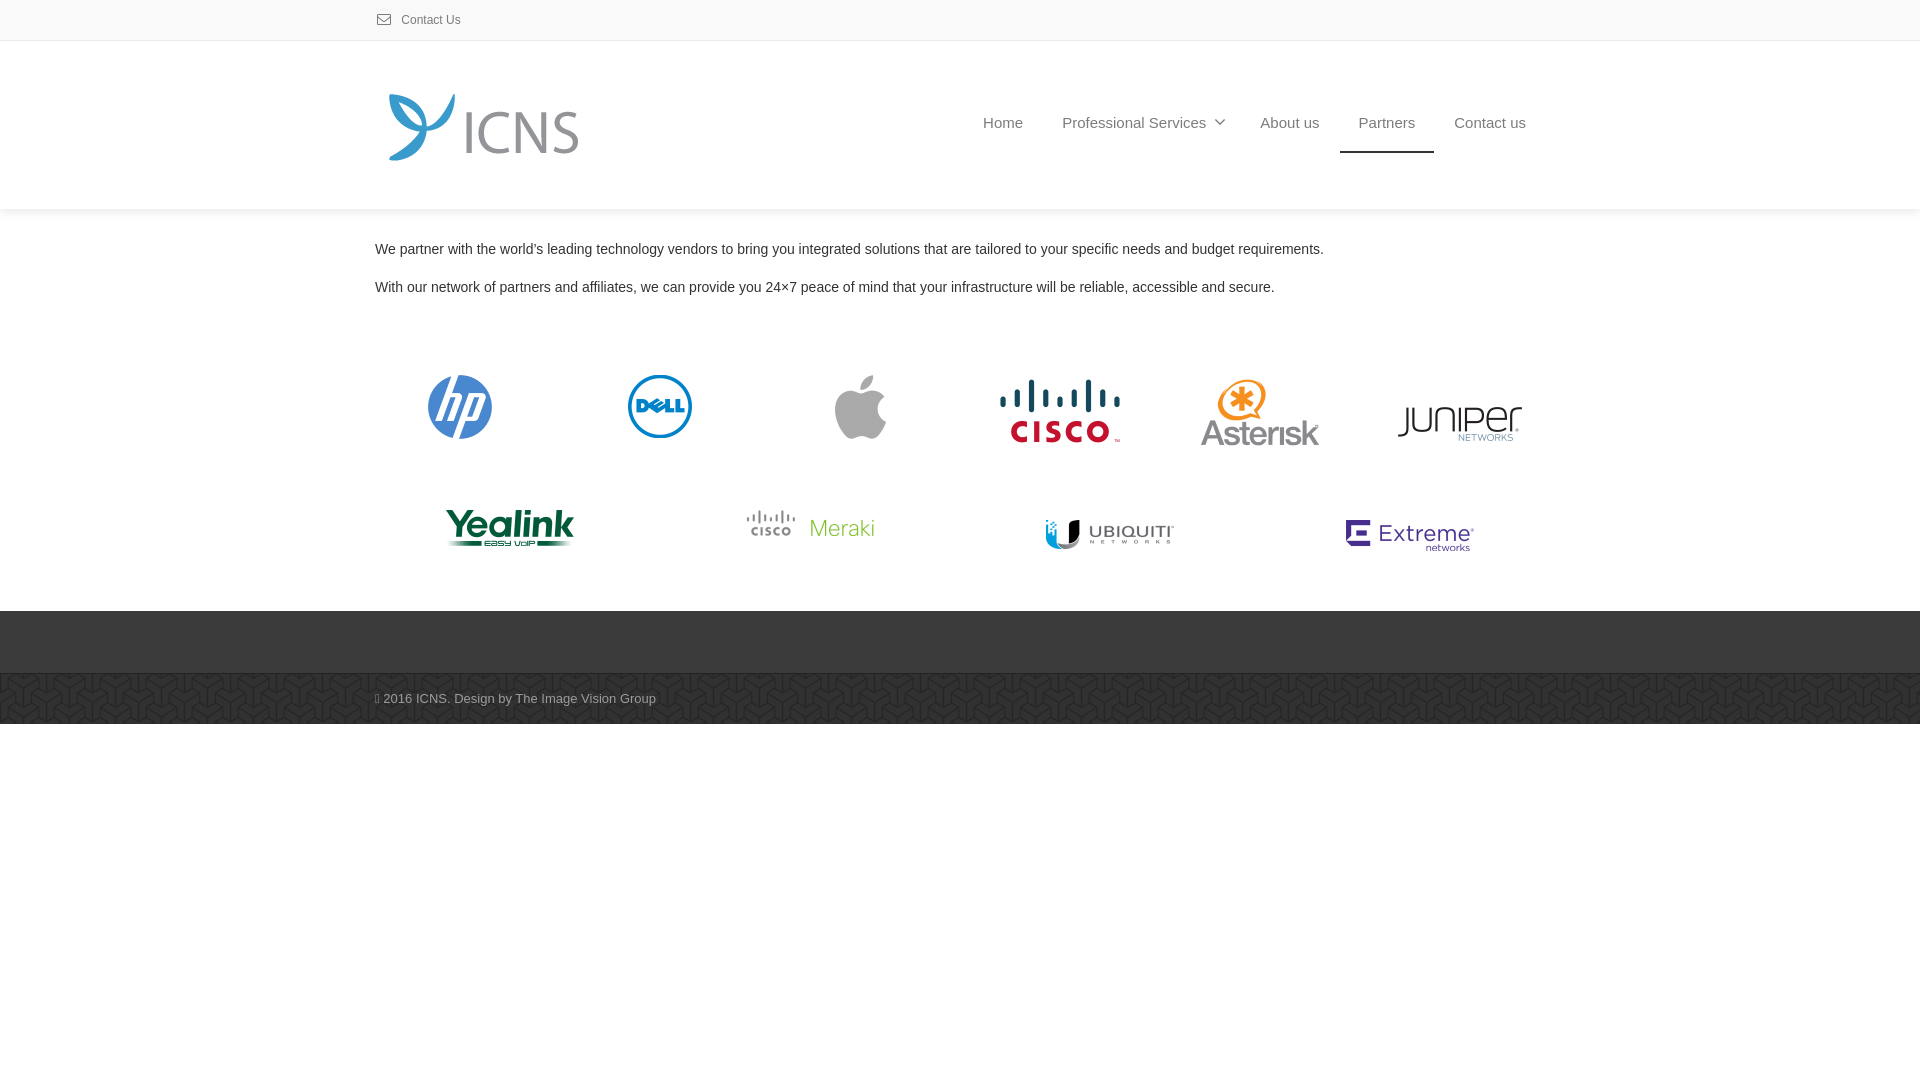 The width and height of the screenshot is (1920, 1080). Describe the element at coordinates (1388, 124) in the screenshot. I see `Partners` at that location.